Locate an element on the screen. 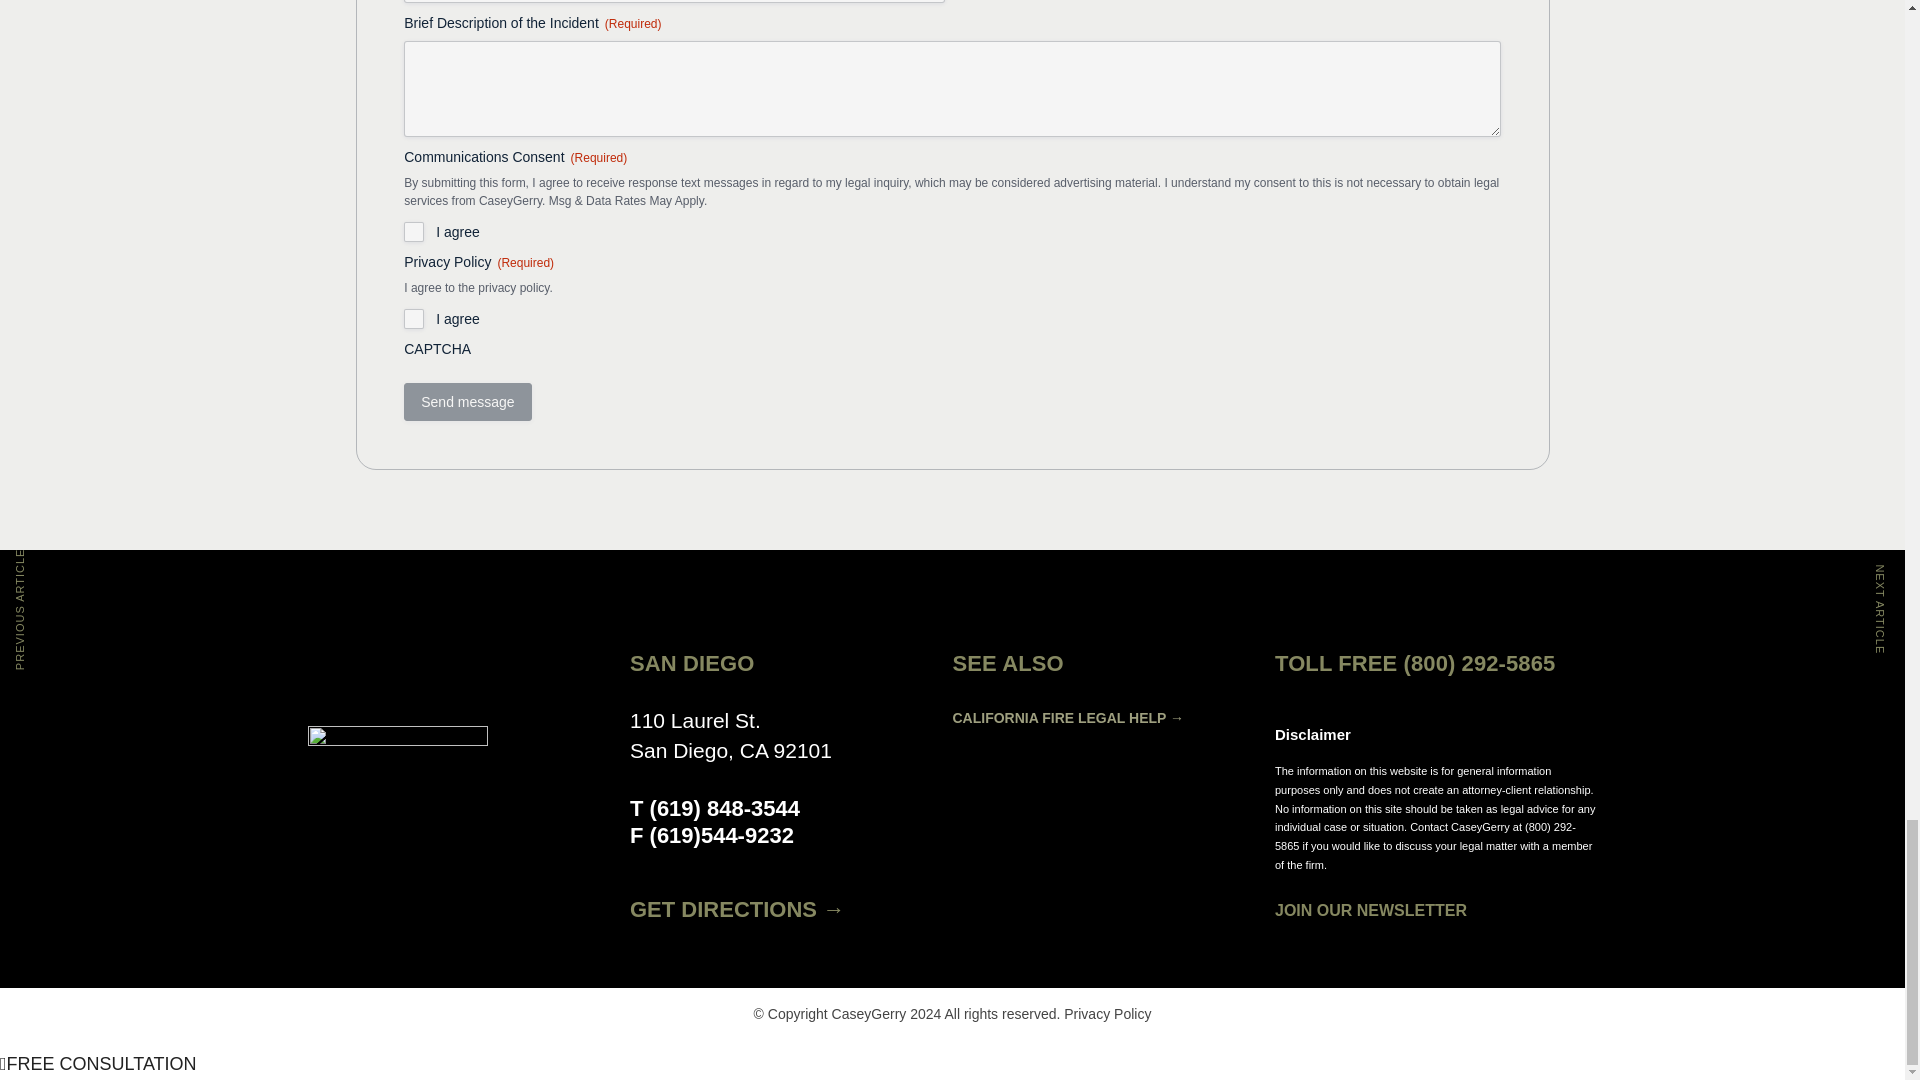 This screenshot has width=1920, height=1080. Send message is located at coordinates (467, 402).